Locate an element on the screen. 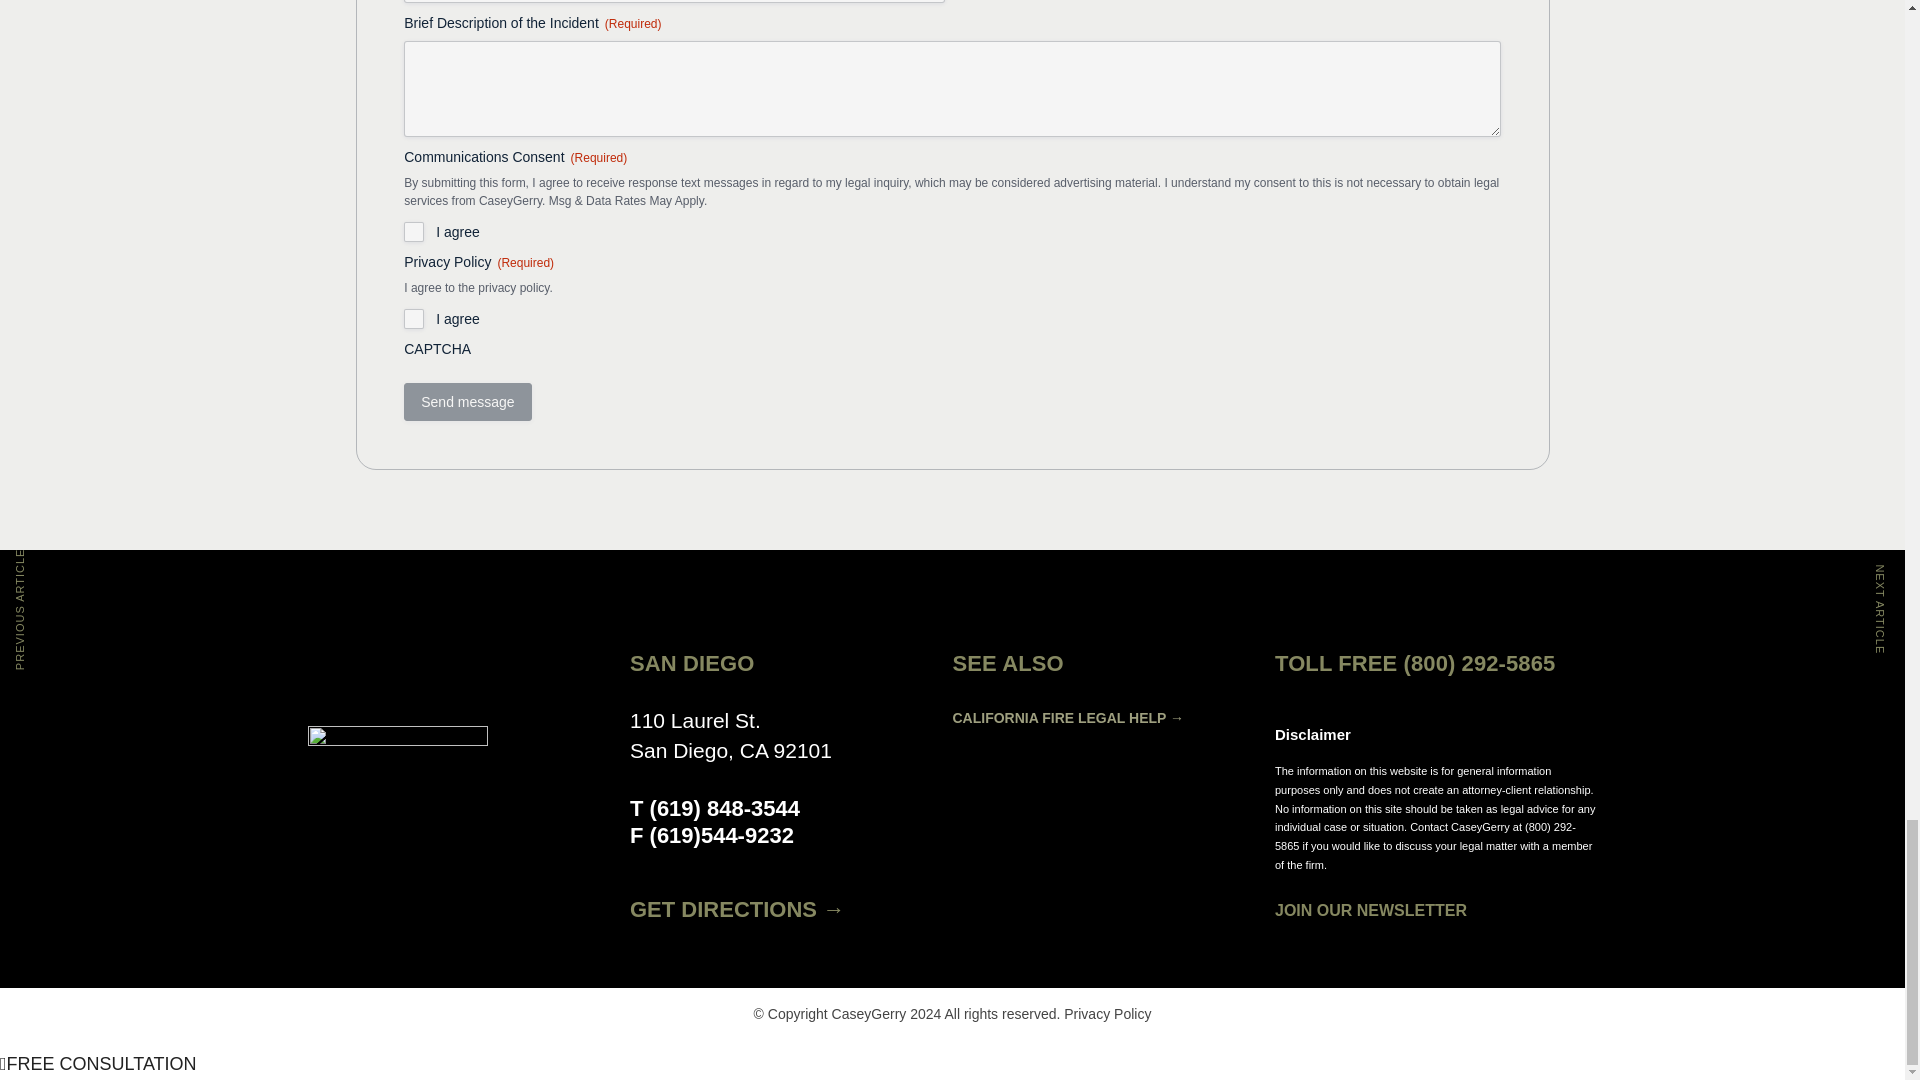 This screenshot has width=1920, height=1080. Send message is located at coordinates (467, 402).